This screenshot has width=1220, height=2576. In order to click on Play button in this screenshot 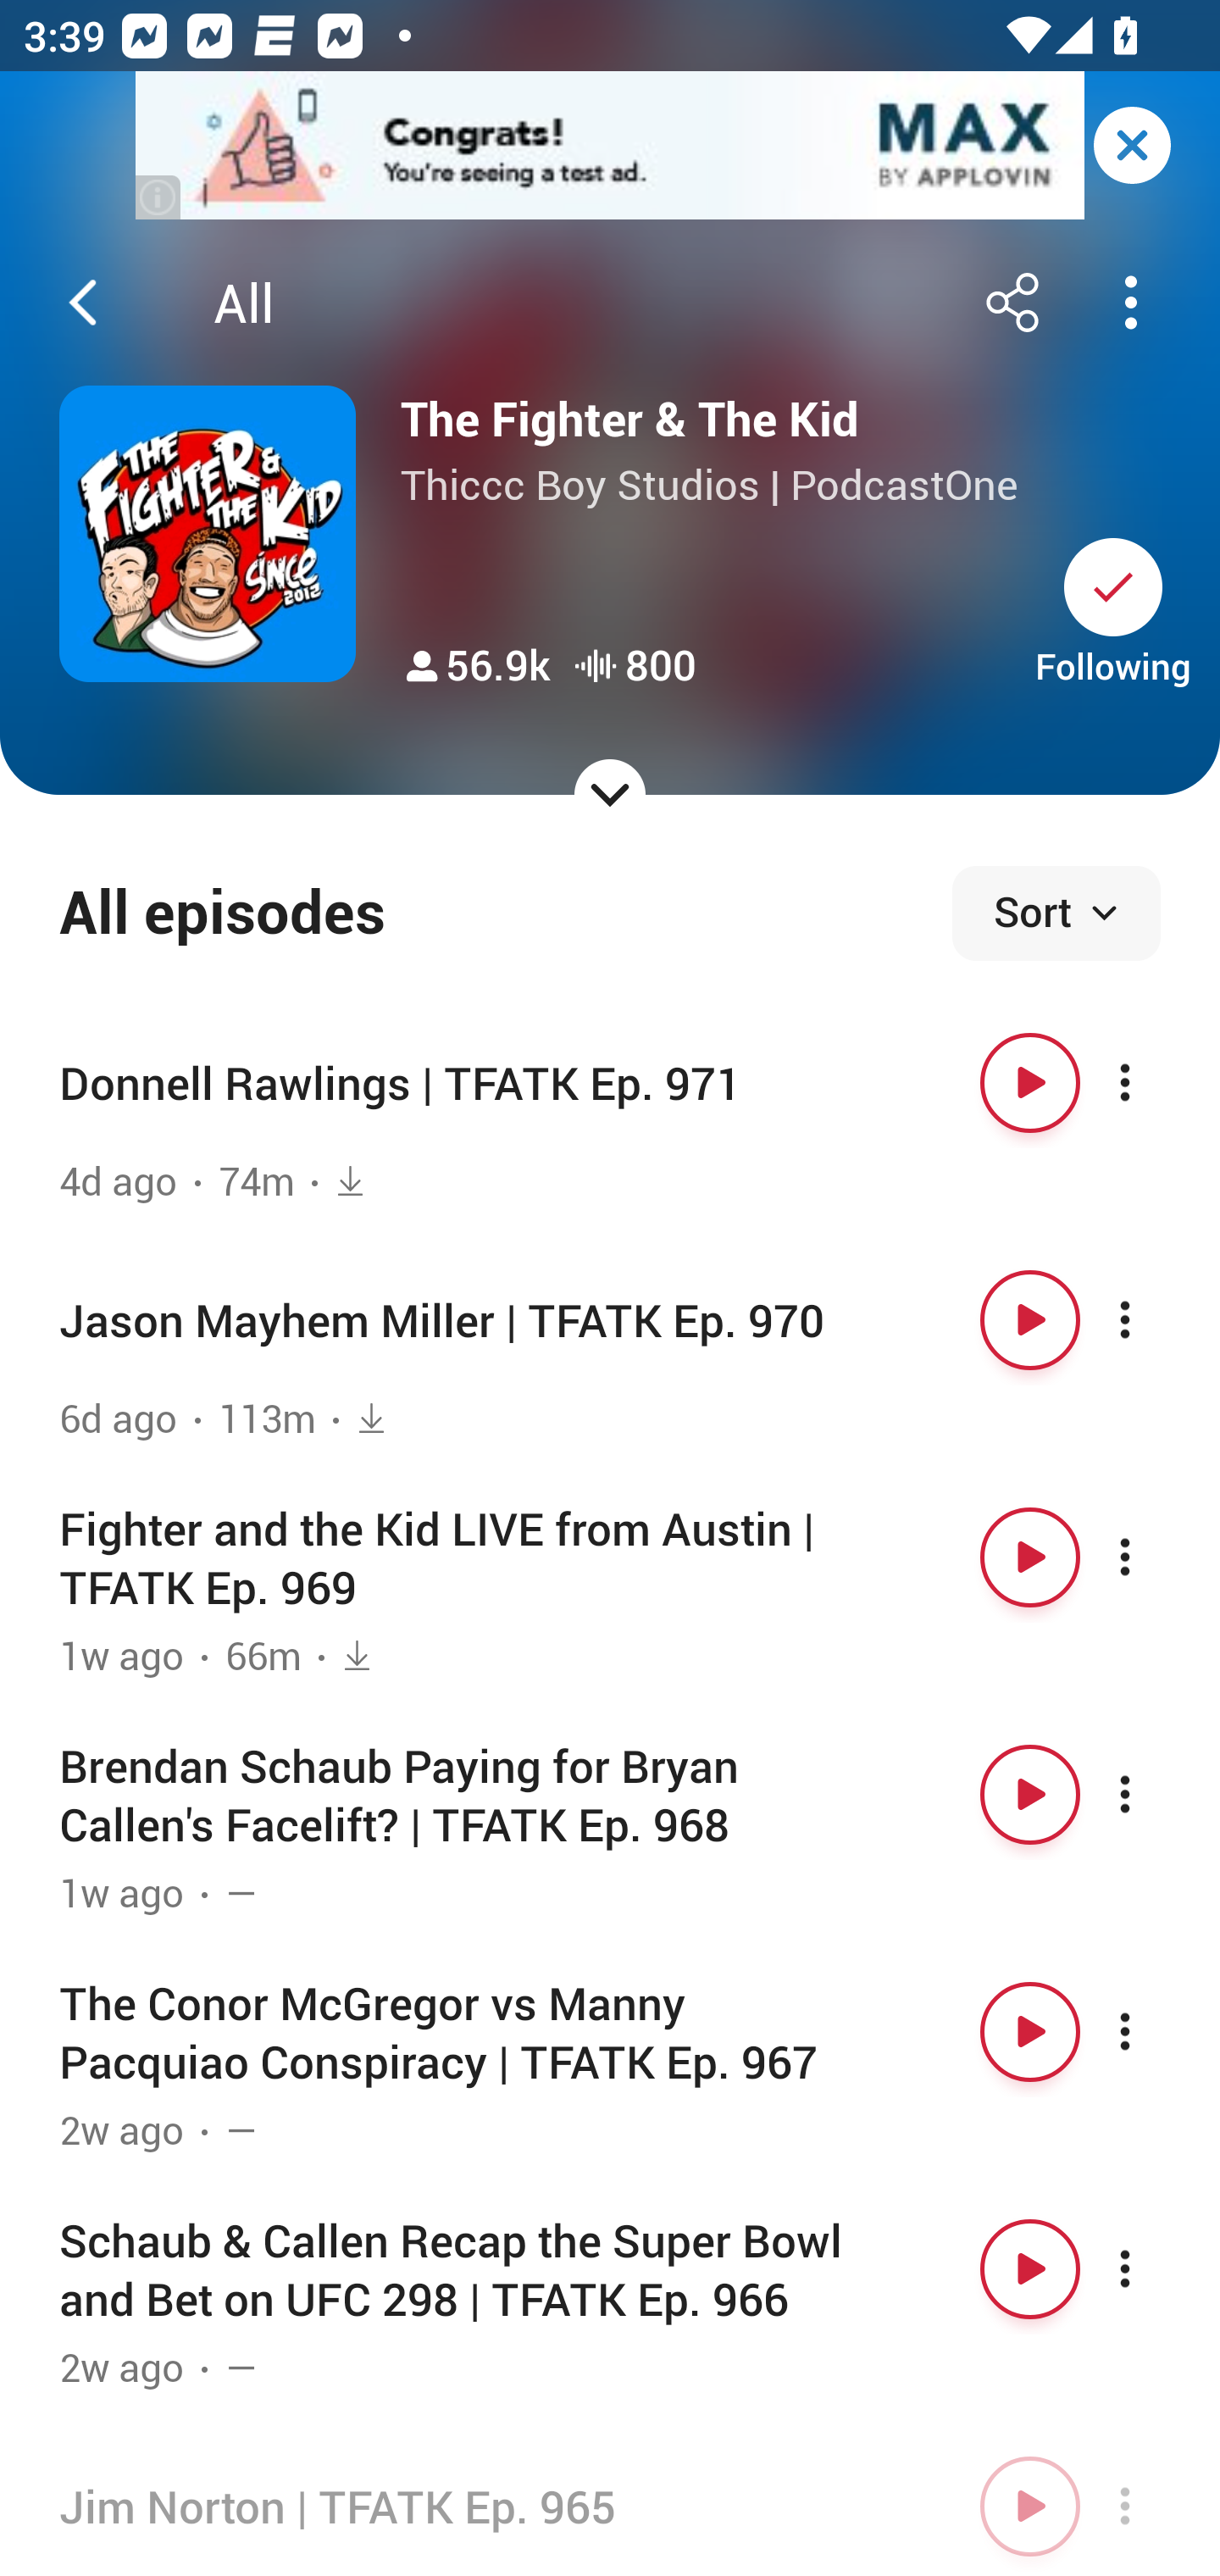, I will do `click(1030, 1793)`.